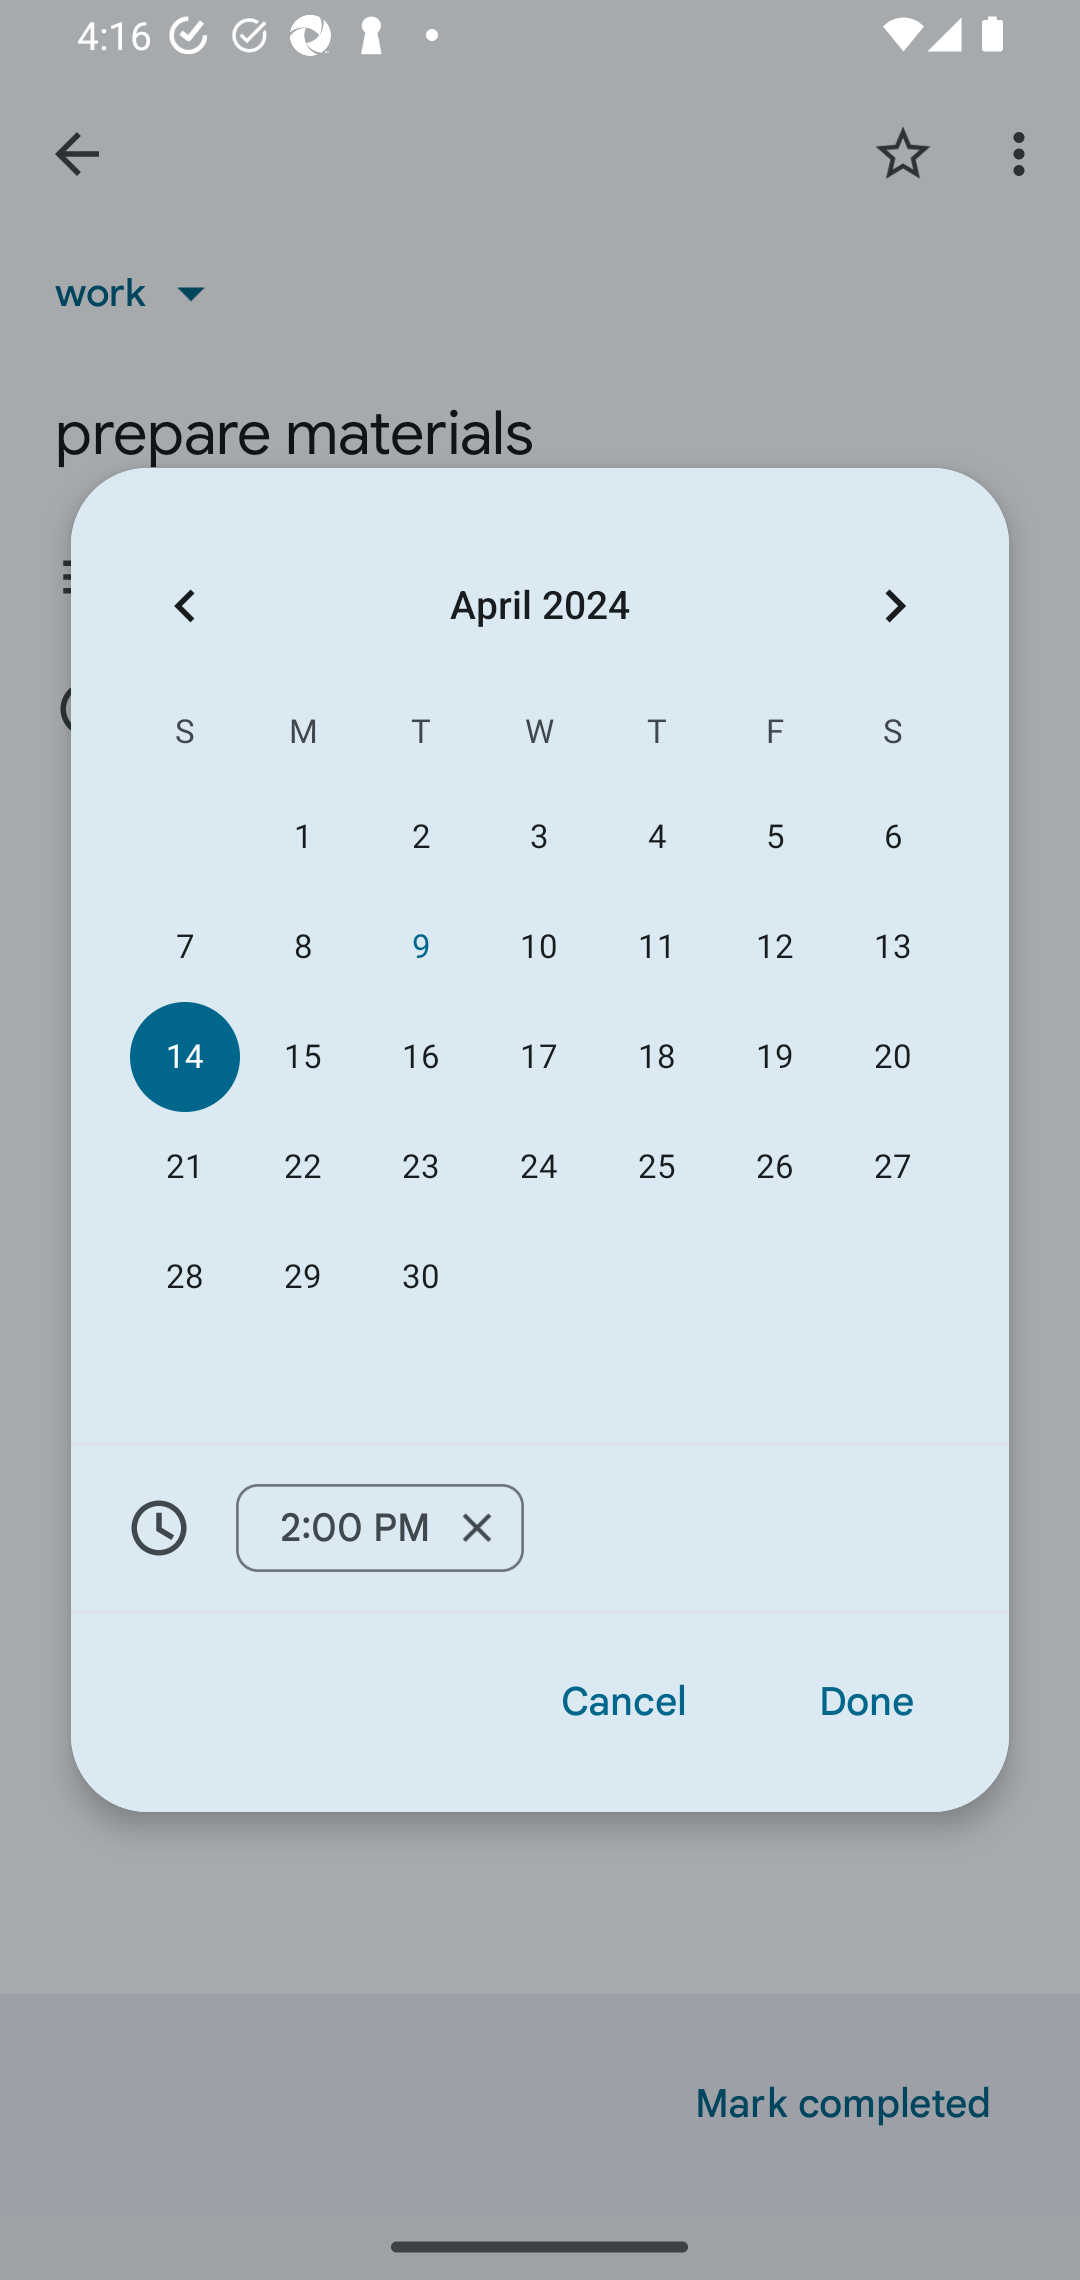 The width and height of the screenshot is (1080, 2280). What do you see at coordinates (538, 946) in the screenshot?
I see `10 10 April 2024` at bounding box center [538, 946].